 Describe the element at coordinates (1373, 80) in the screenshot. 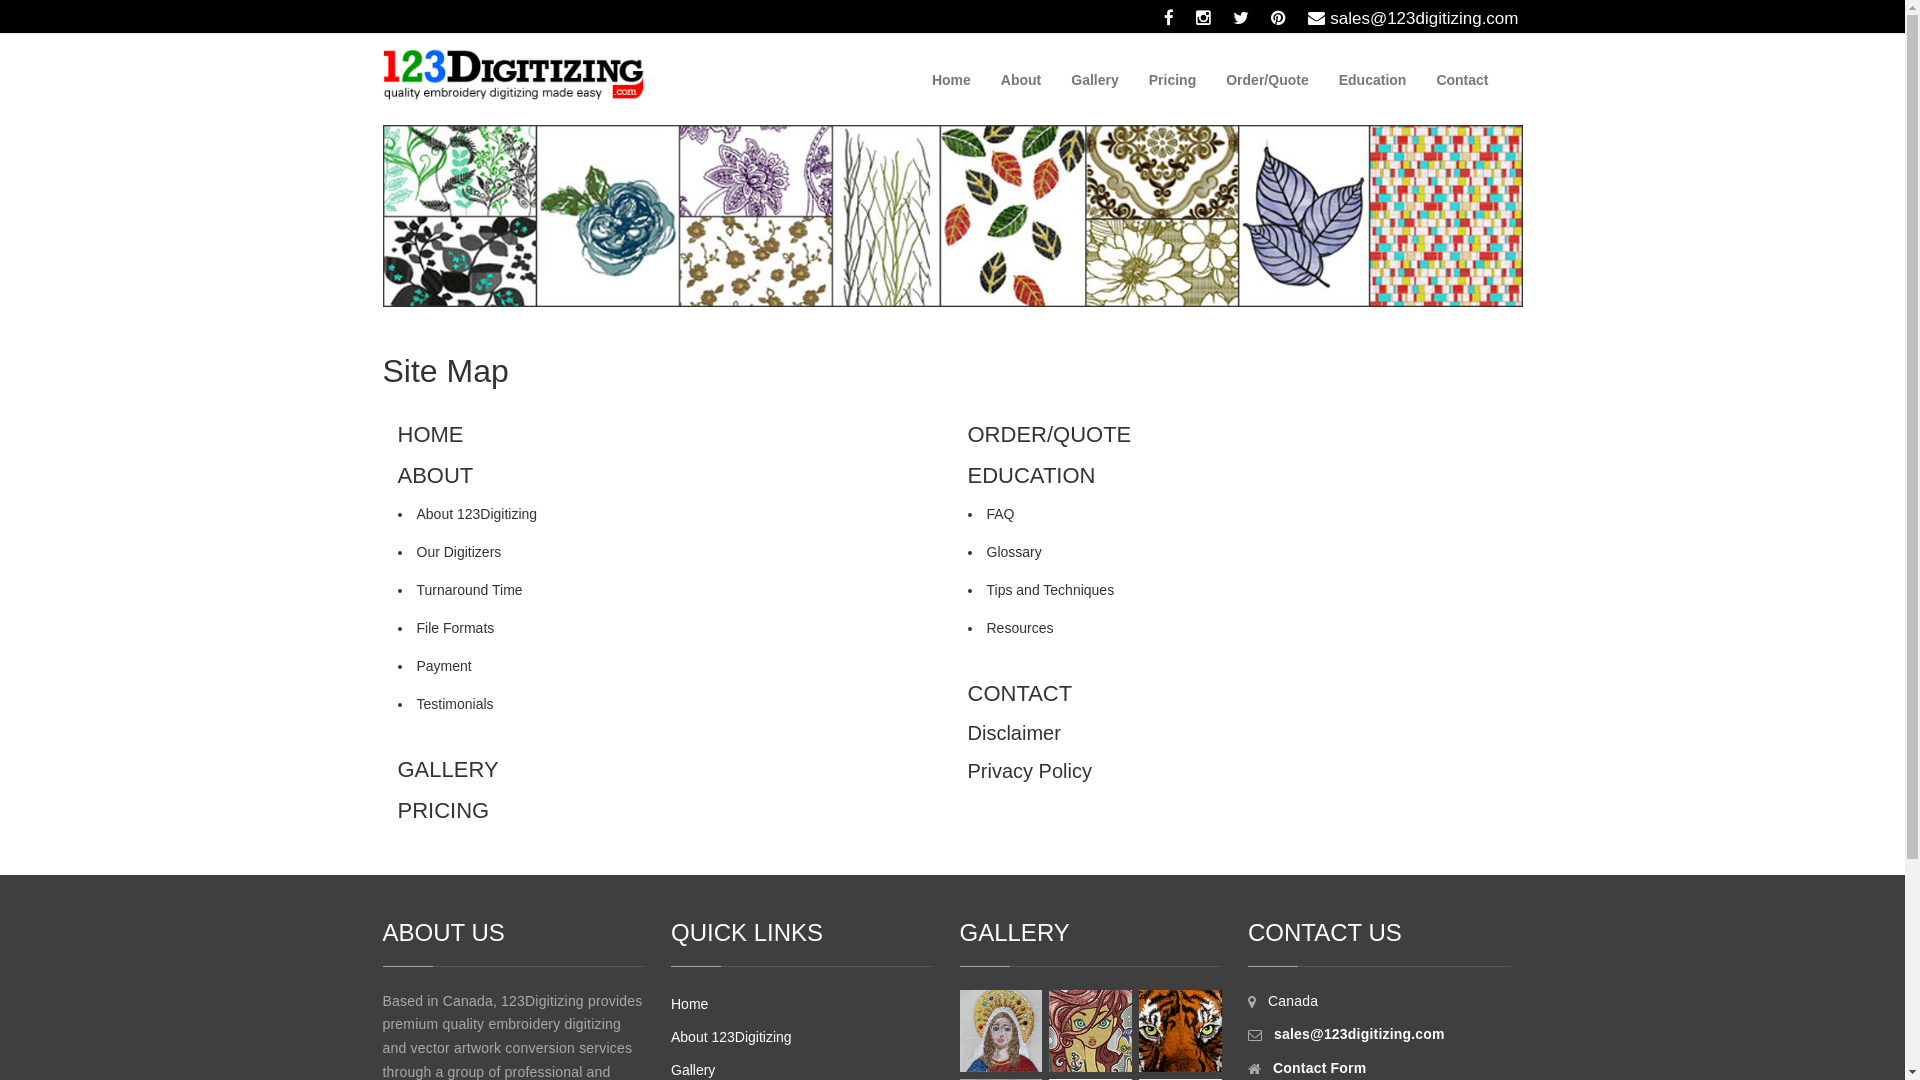

I see `Education` at that location.